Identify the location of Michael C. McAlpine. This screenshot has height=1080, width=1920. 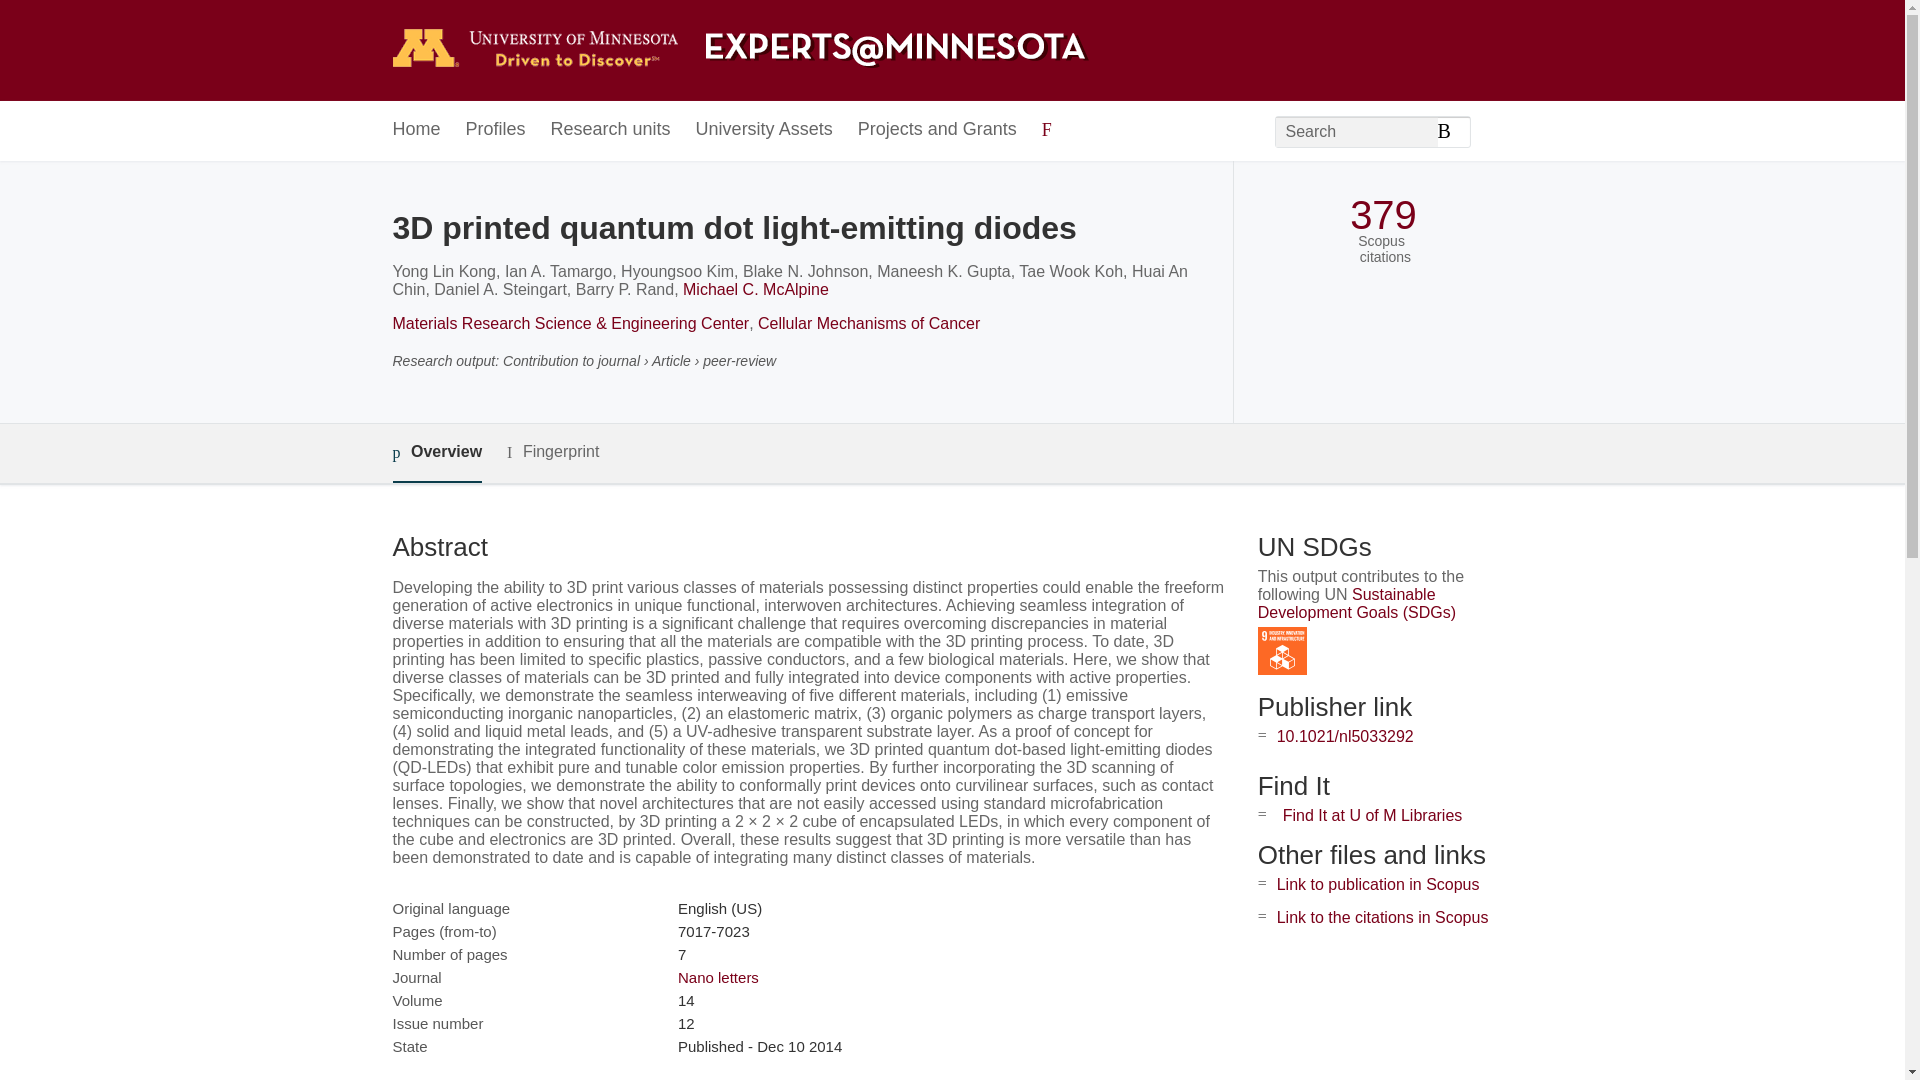
(756, 289).